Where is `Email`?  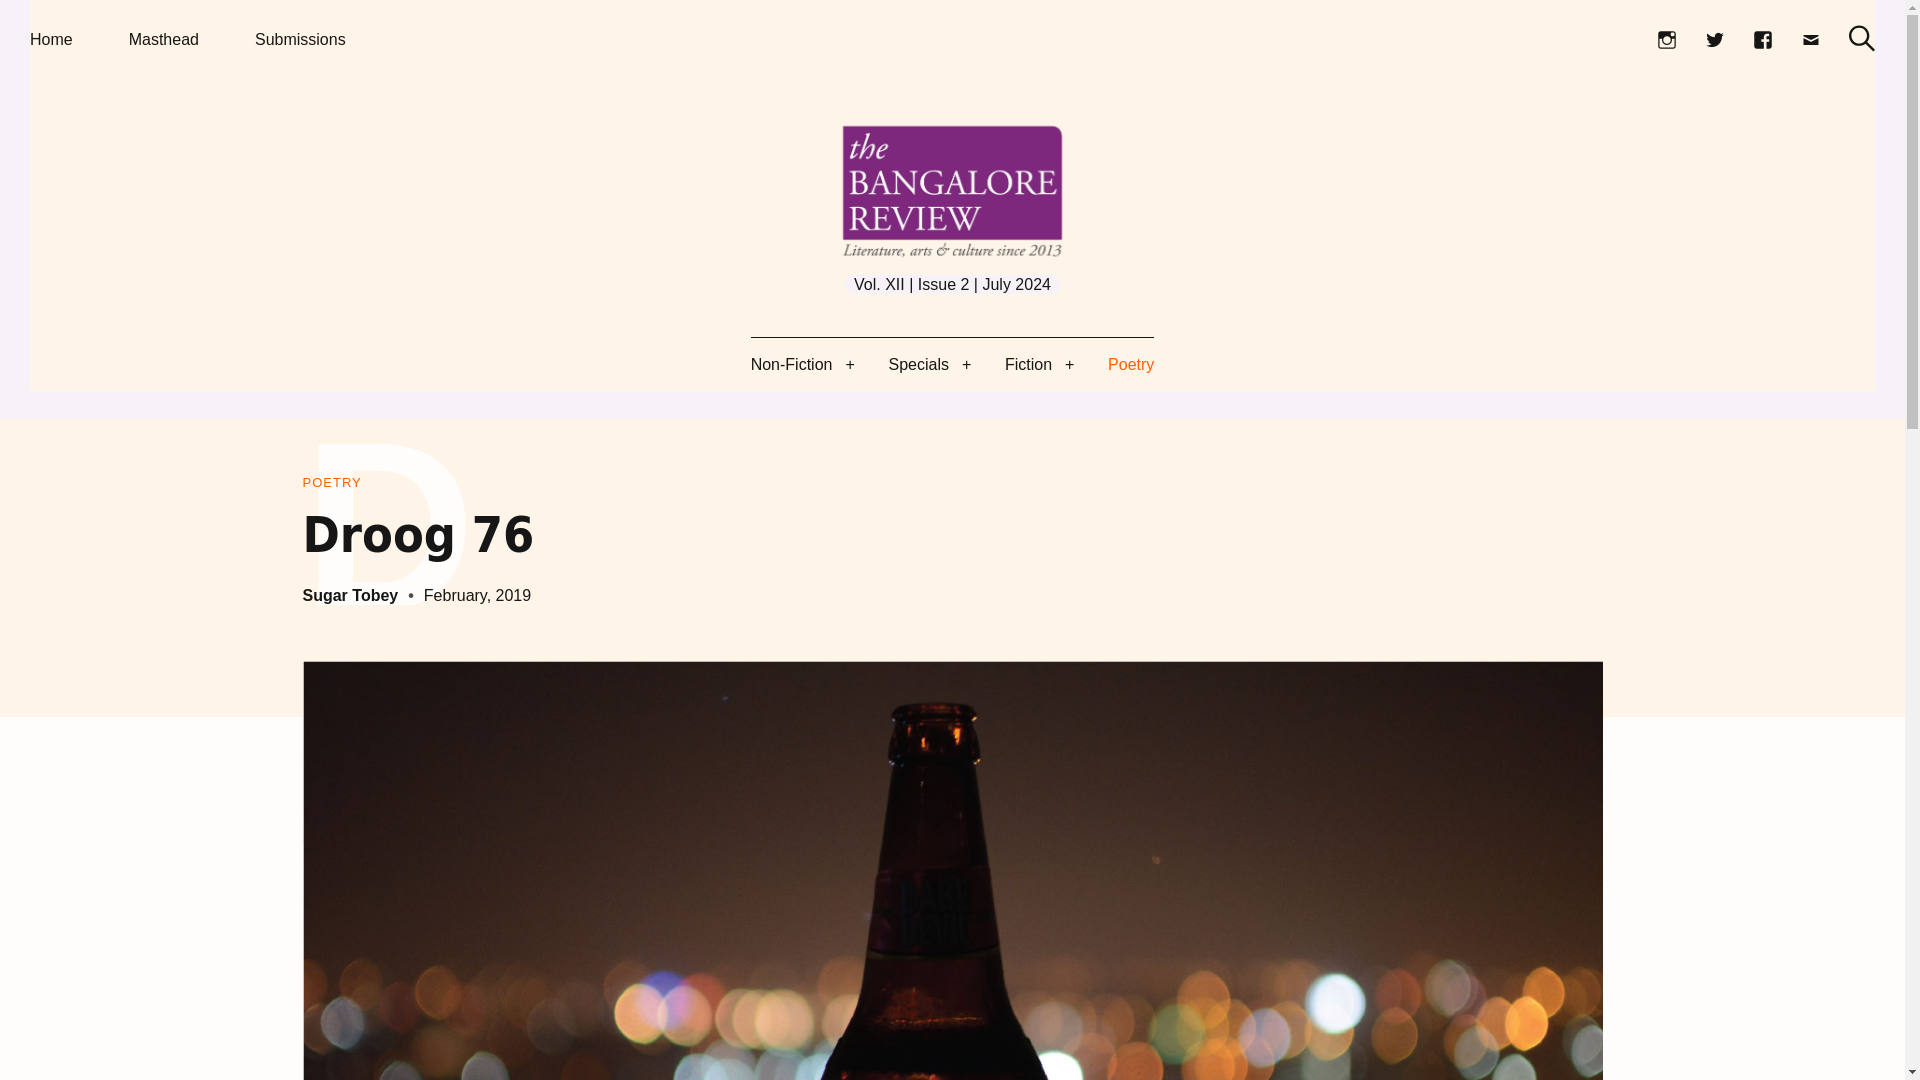
Email is located at coordinates (1810, 40).